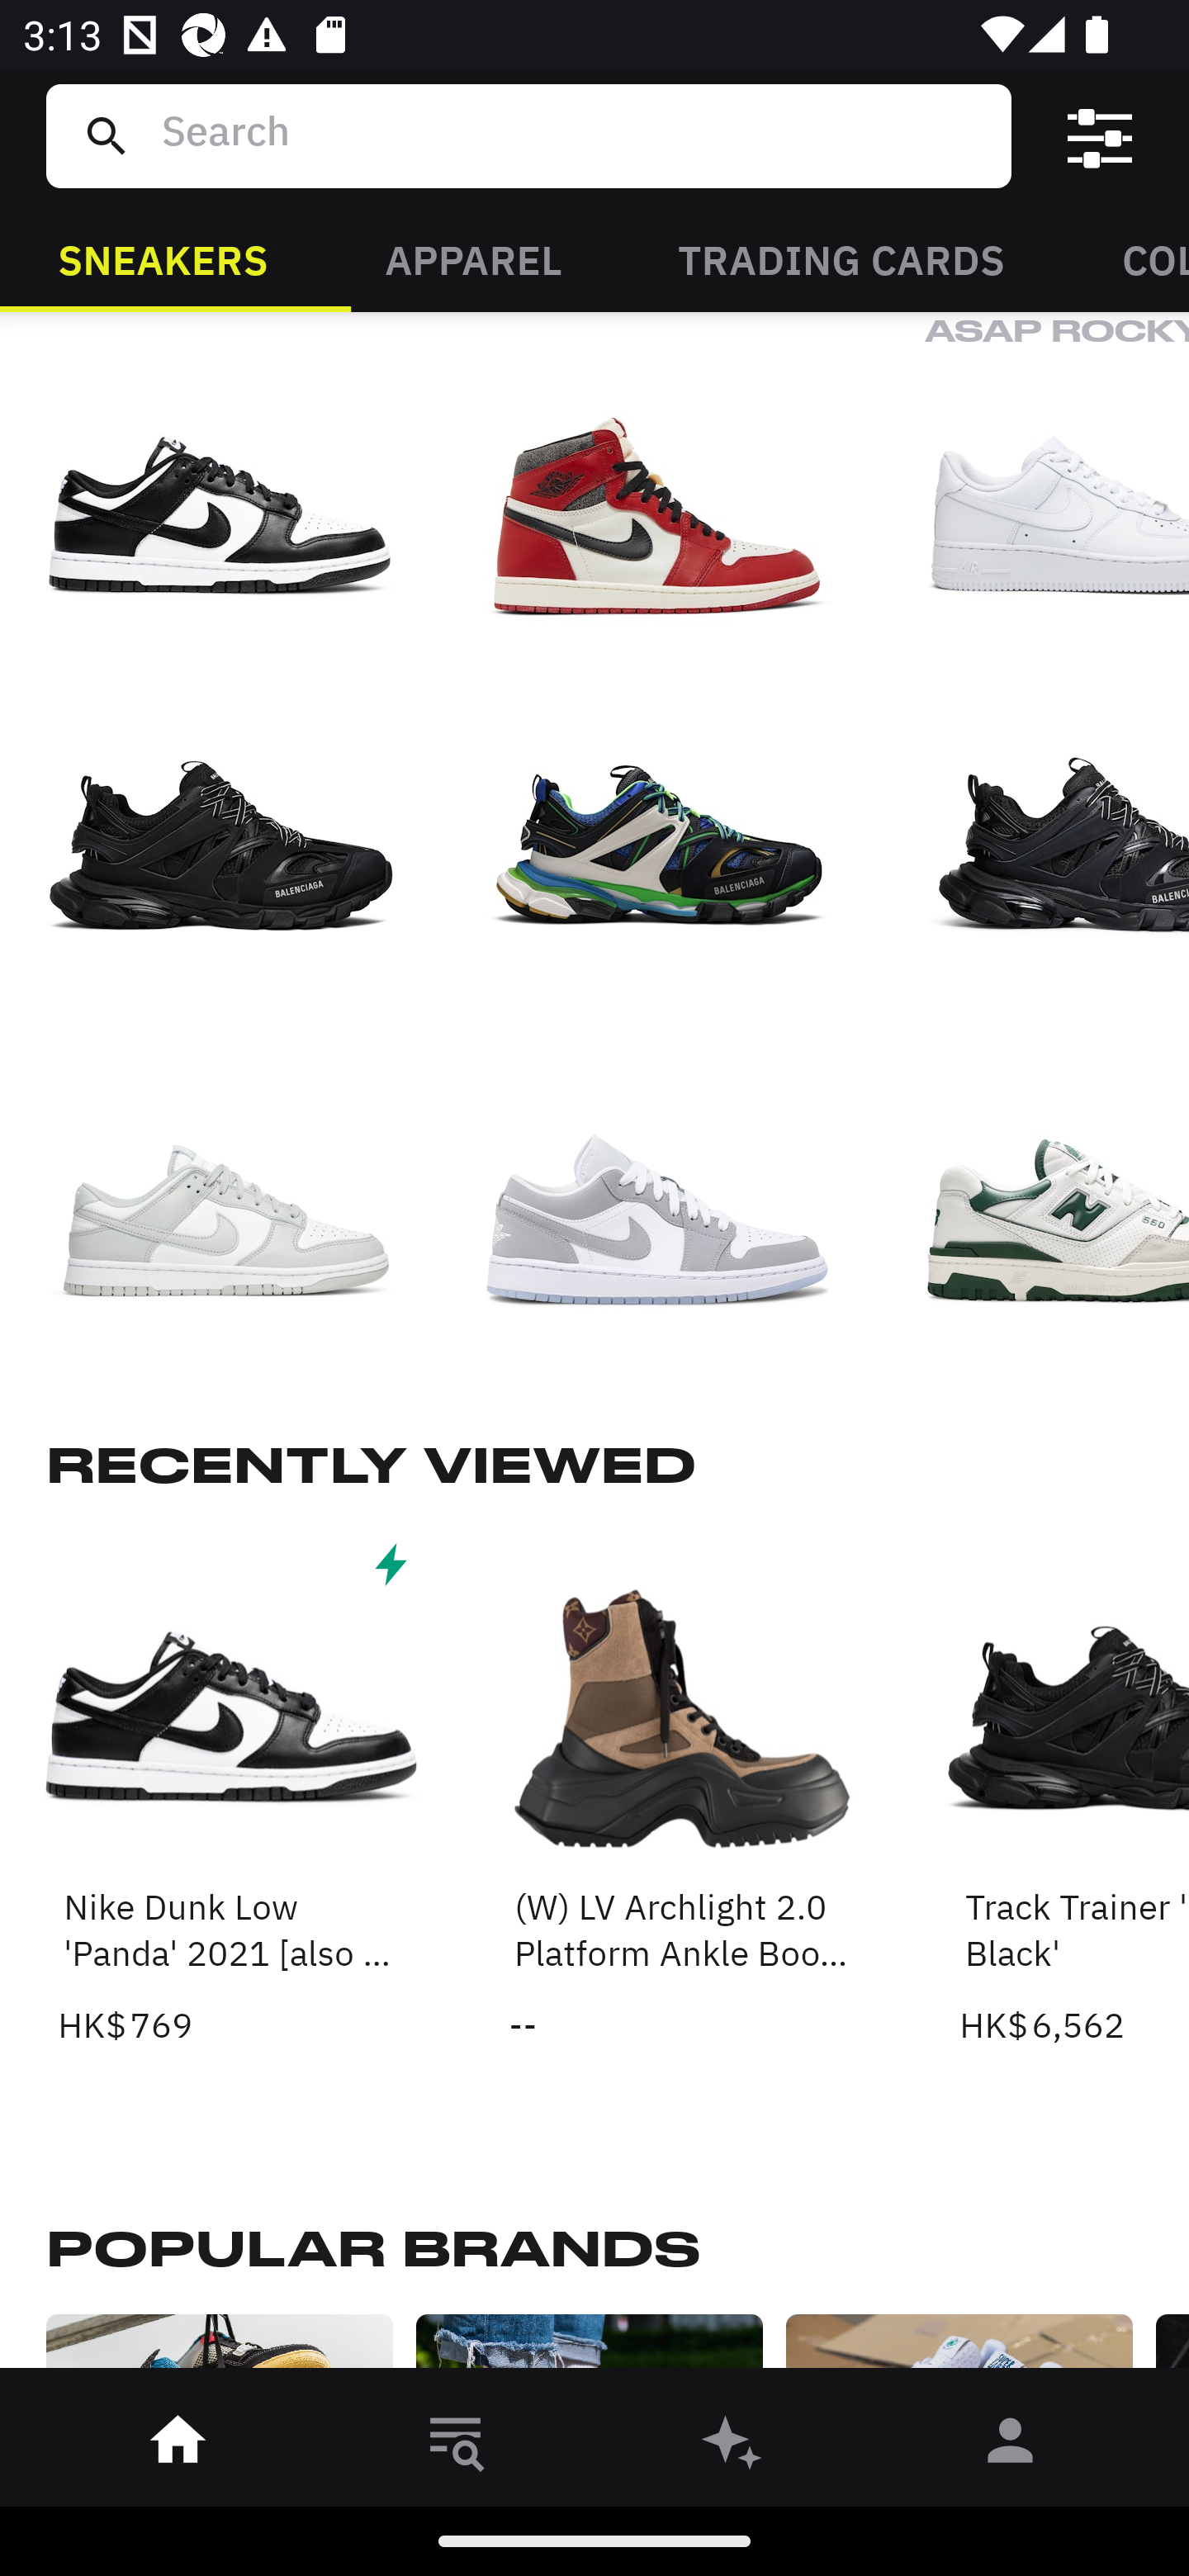 This screenshot has height=2576, width=1189. I want to click on , so click(1100, 136).